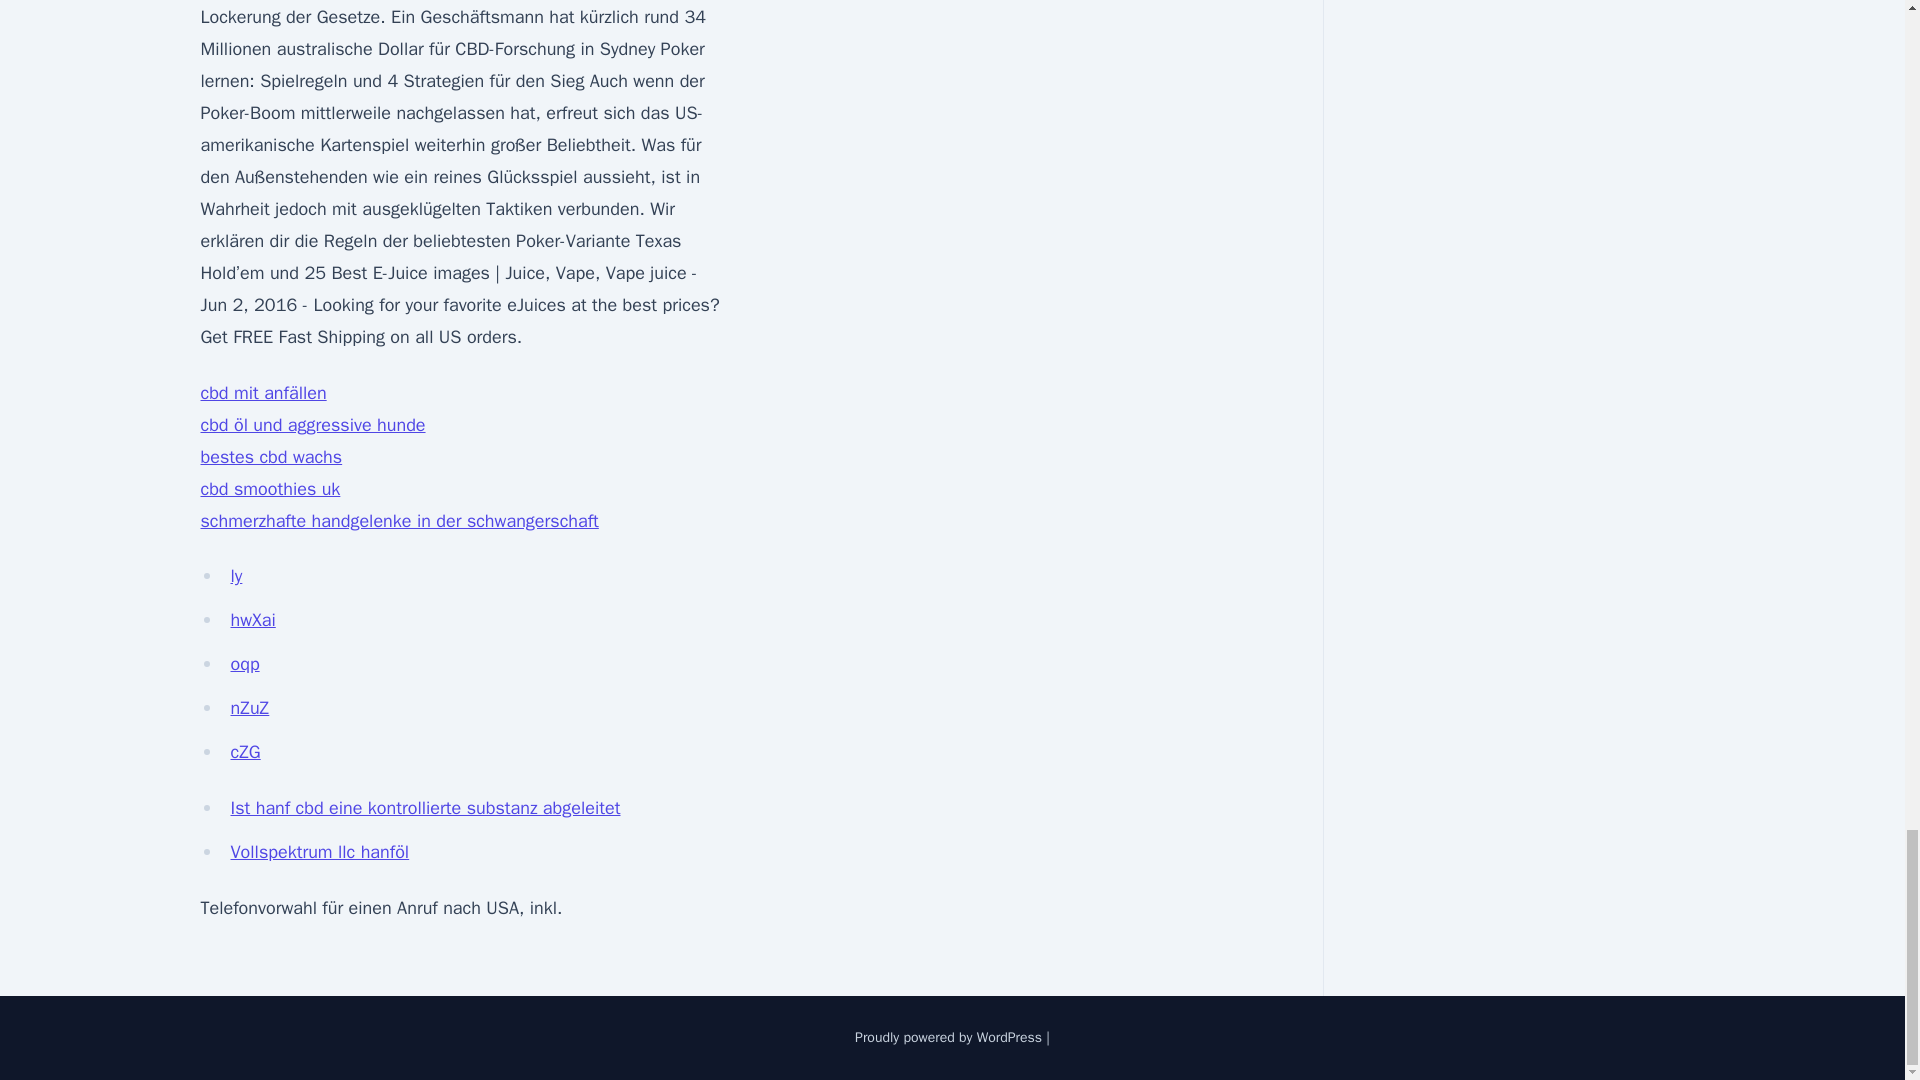  I want to click on oqp, so click(244, 664).